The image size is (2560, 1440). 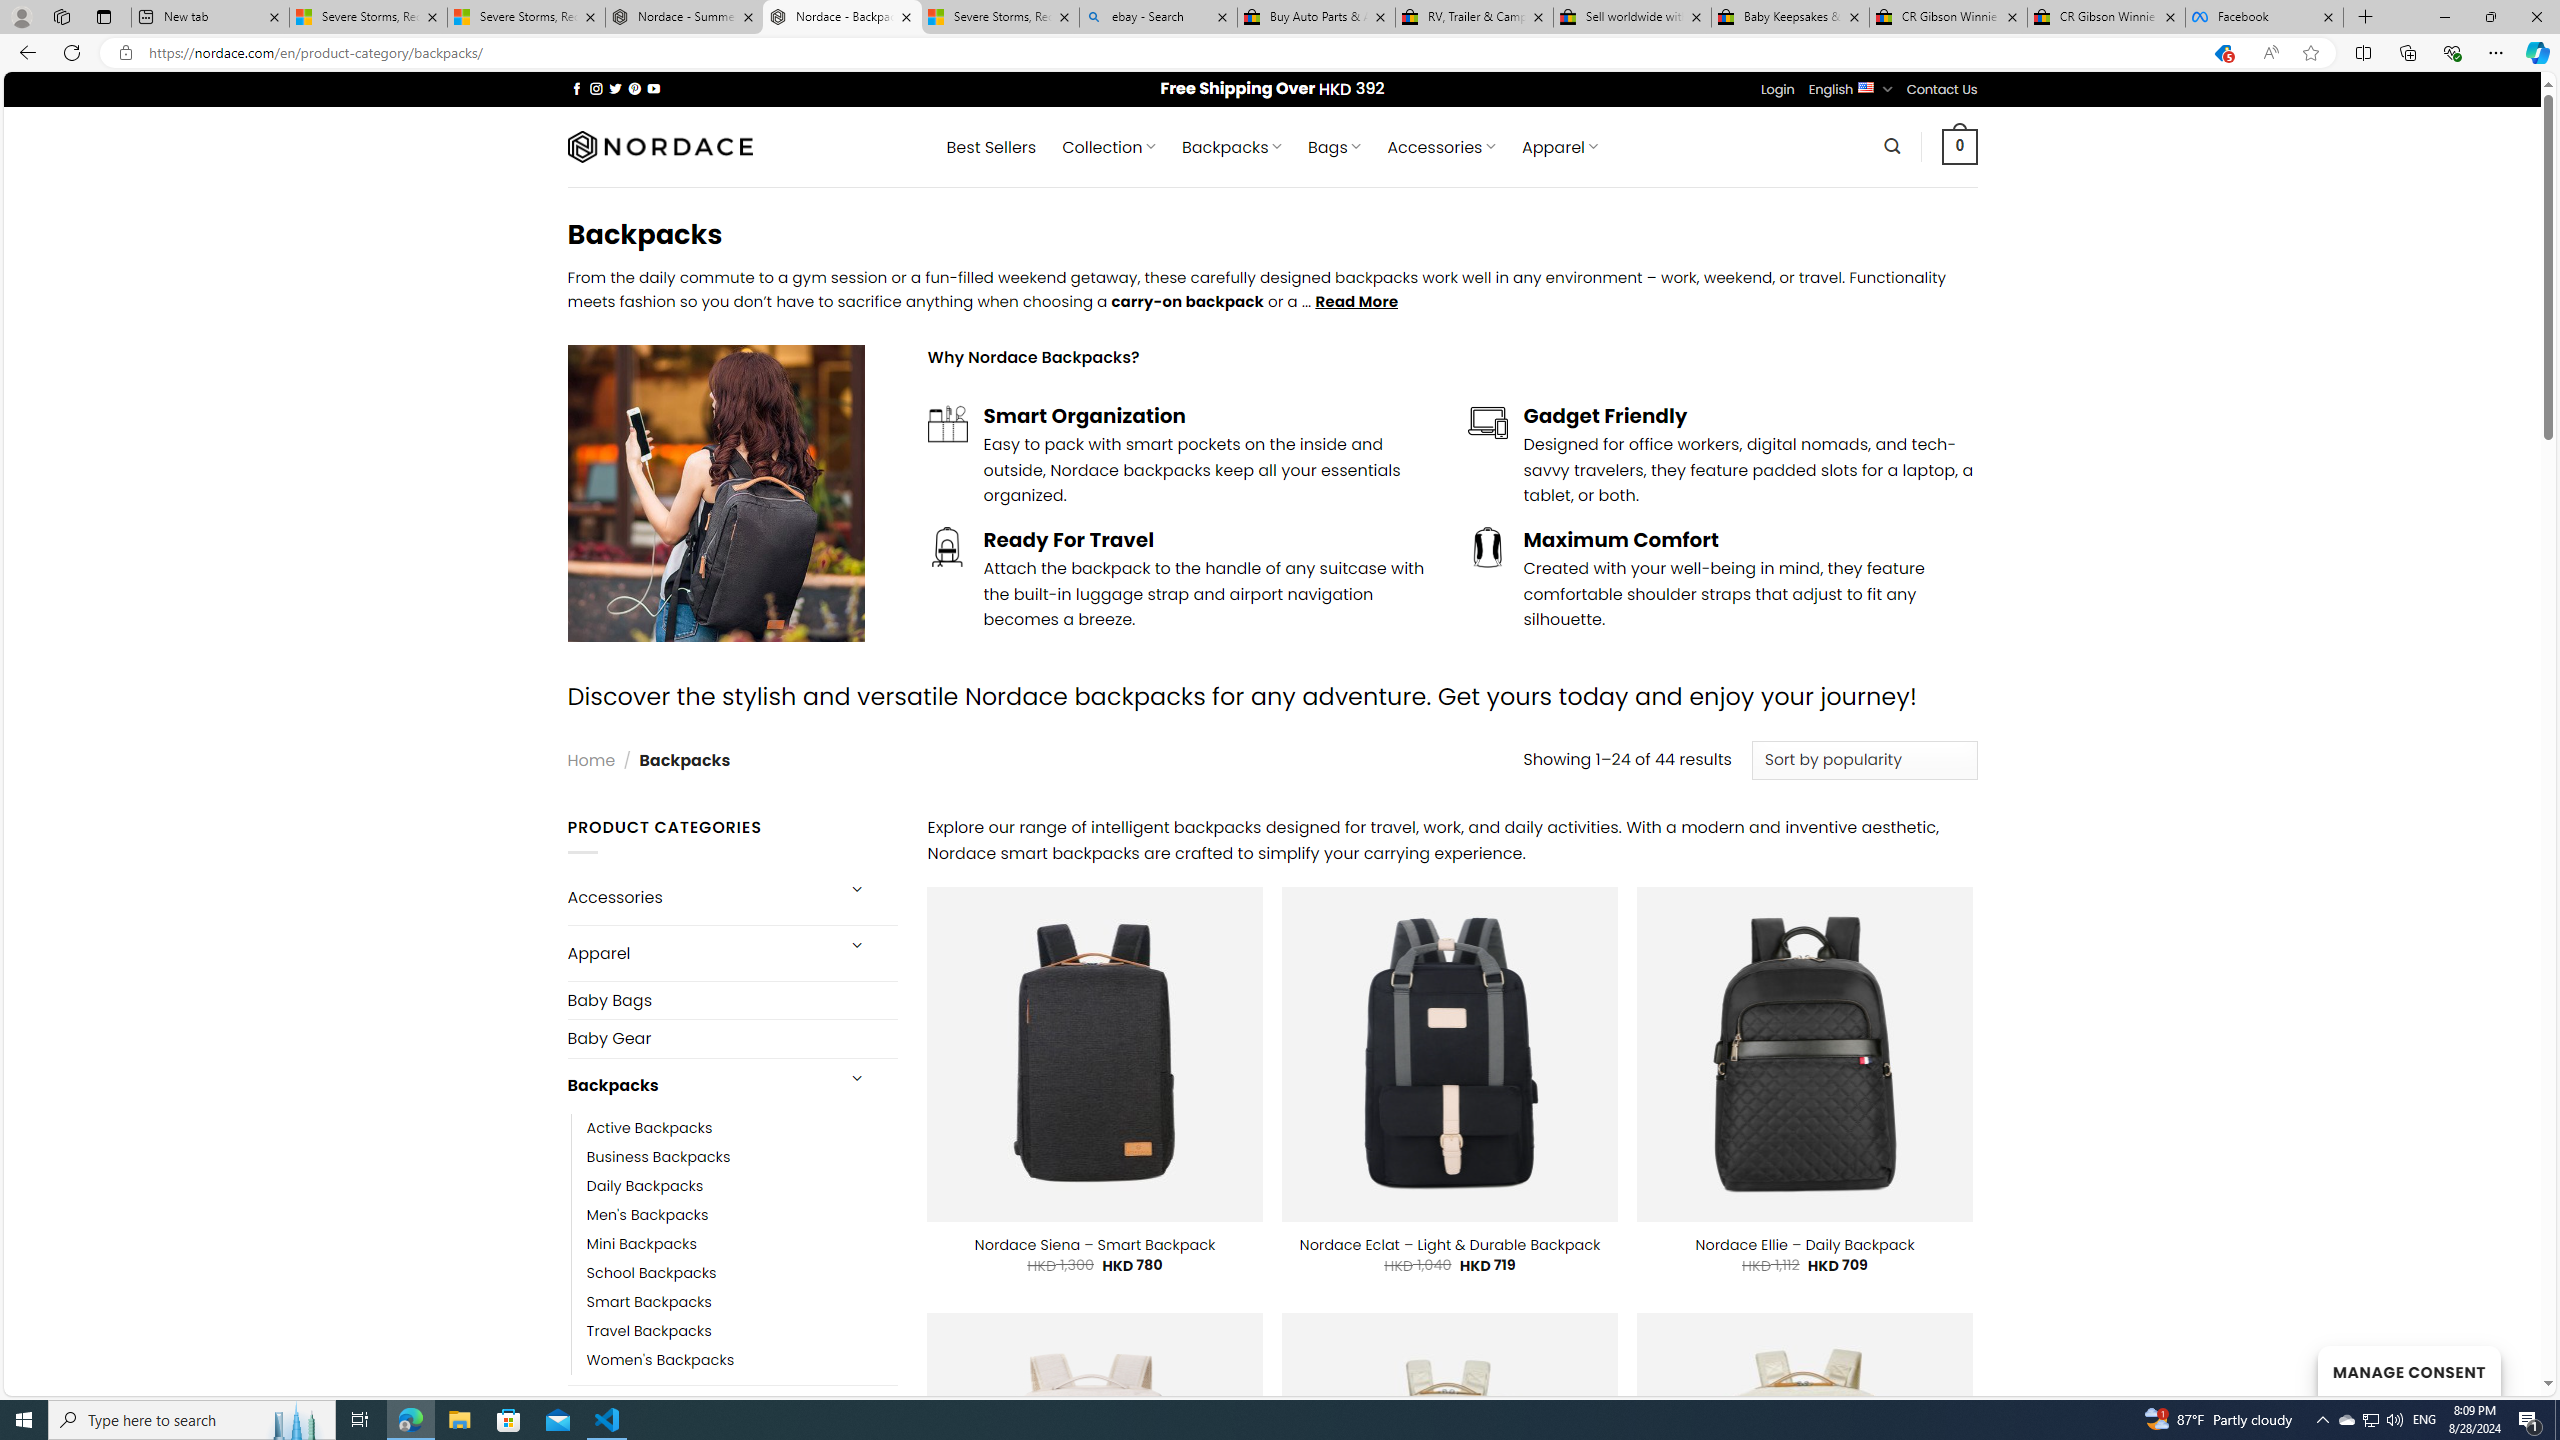 I want to click on Backpacks, so click(x=698, y=1086).